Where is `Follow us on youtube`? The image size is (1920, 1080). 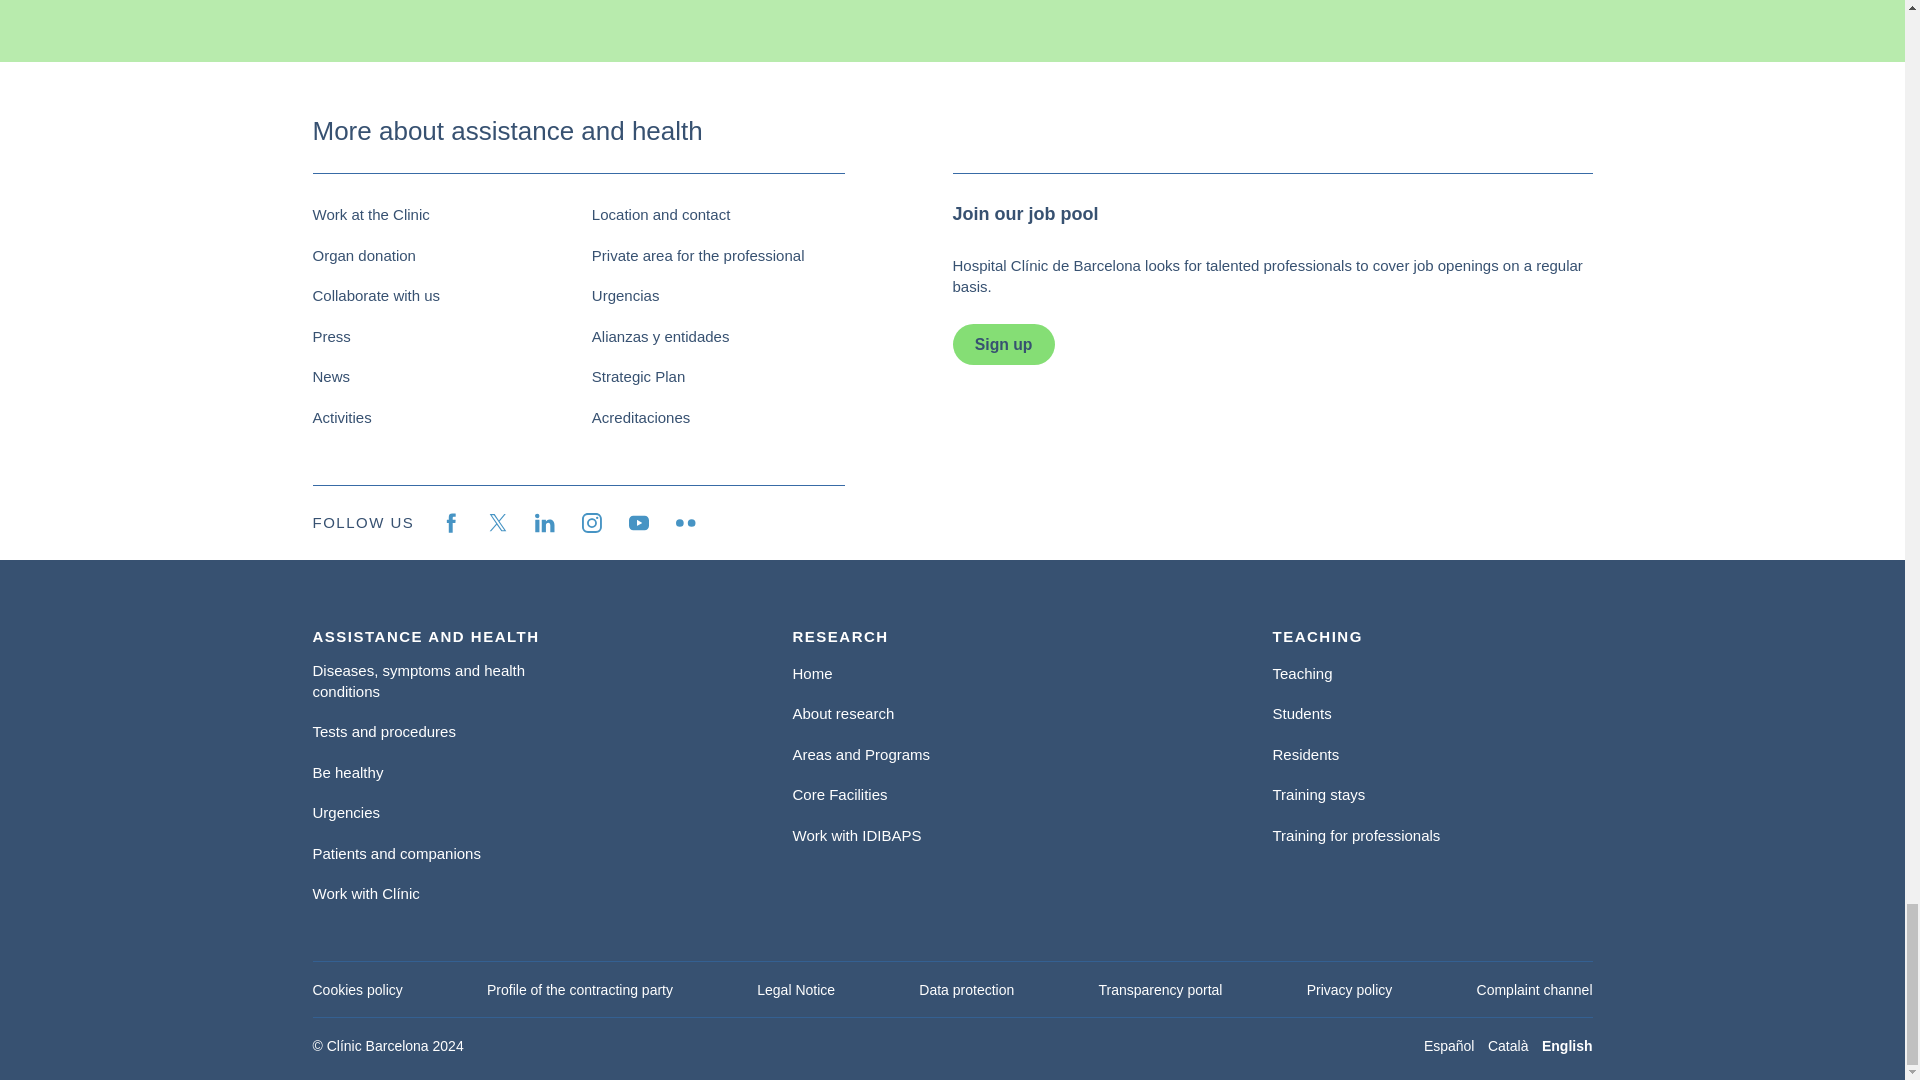 Follow us on youtube is located at coordinates (638, 523).